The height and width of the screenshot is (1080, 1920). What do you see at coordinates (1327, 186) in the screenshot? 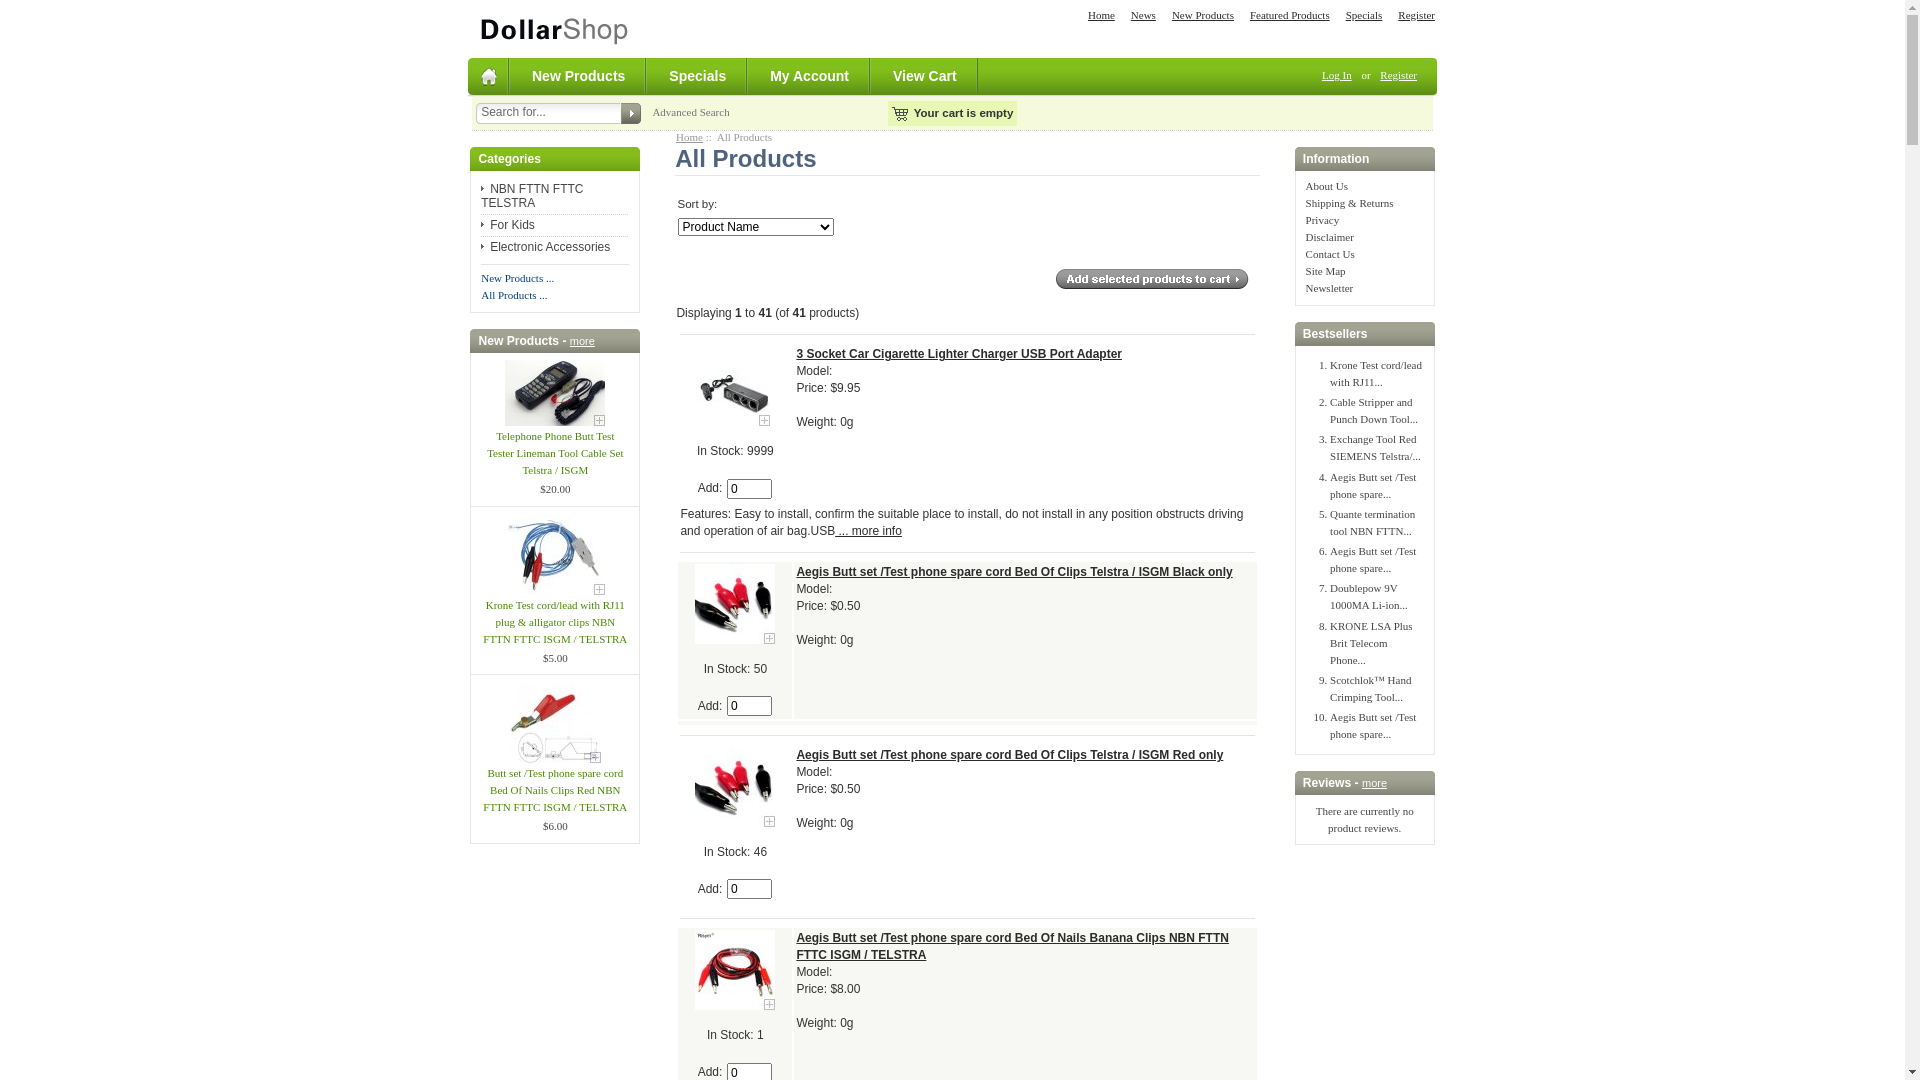
I see `About Us` at bounding box center [1327, 186].